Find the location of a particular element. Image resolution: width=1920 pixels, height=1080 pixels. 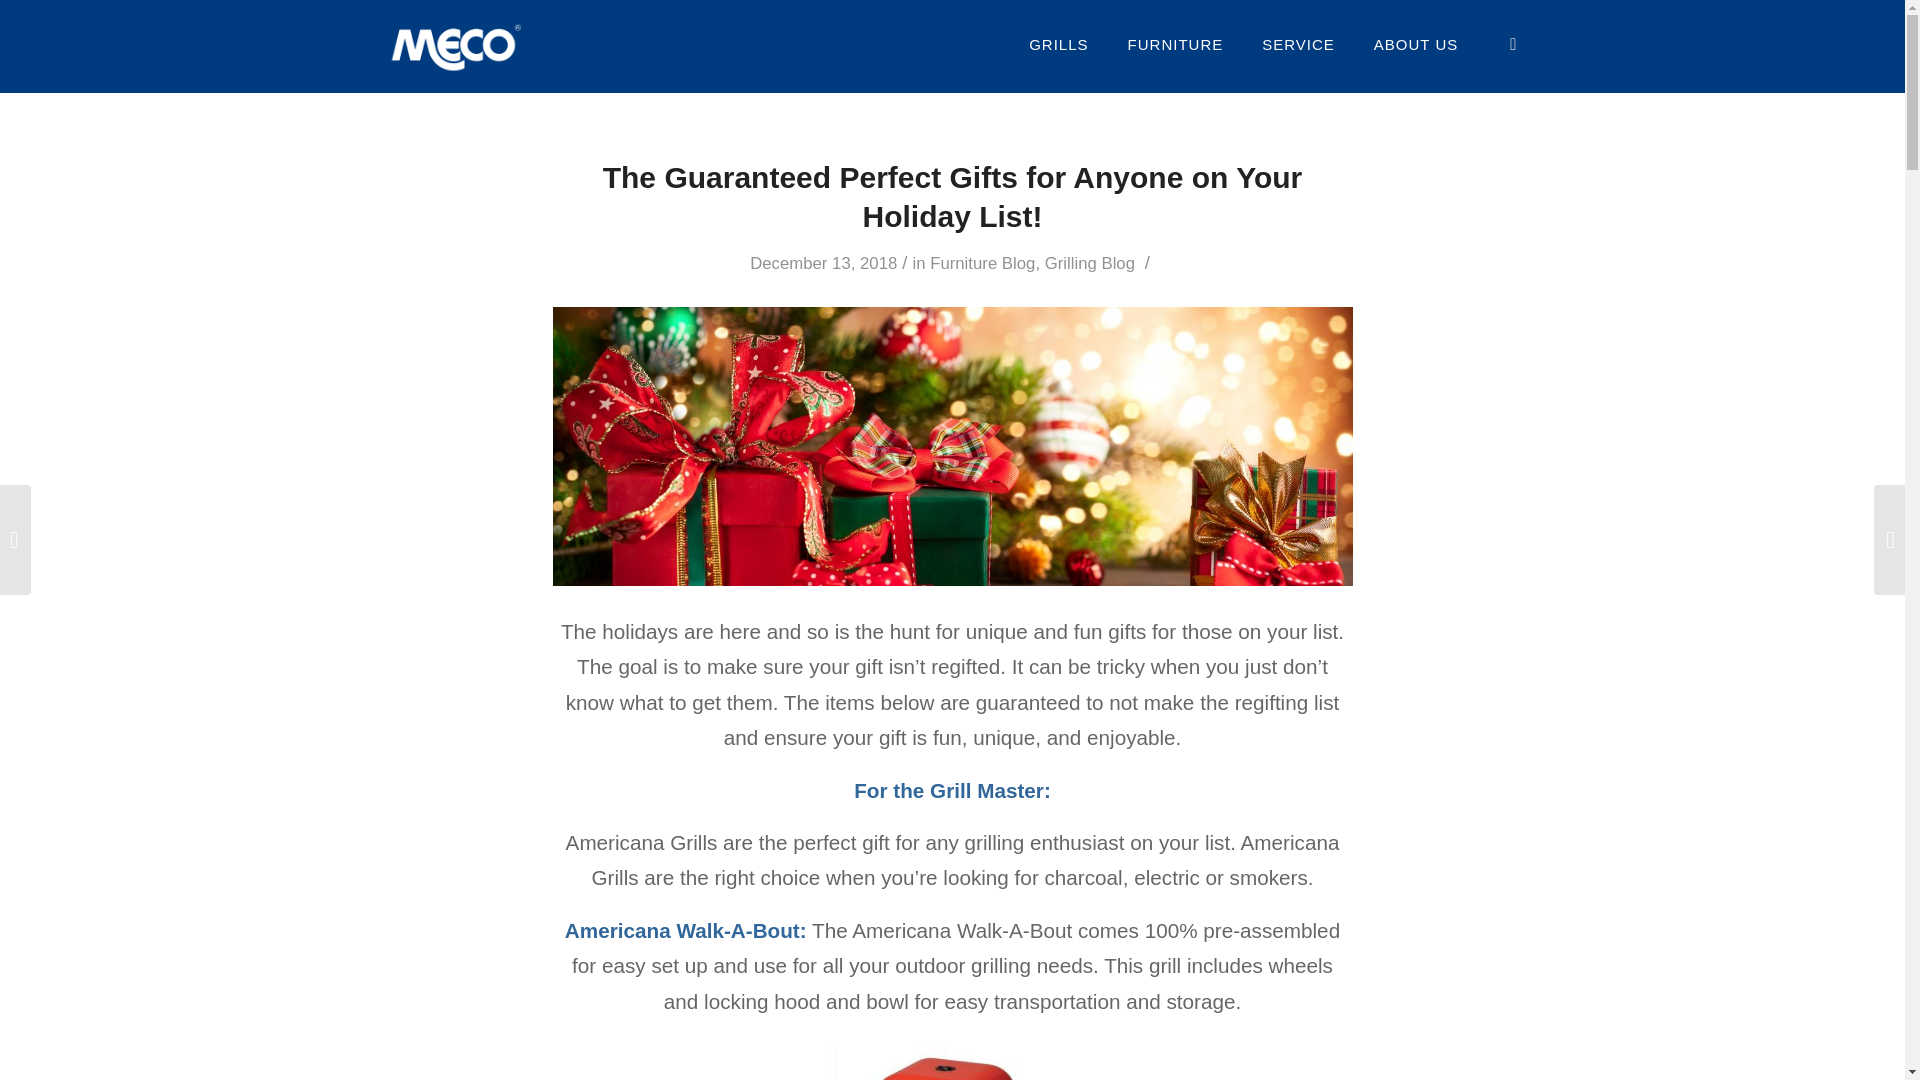

SERVICE is located at coordinates (1298, 44).